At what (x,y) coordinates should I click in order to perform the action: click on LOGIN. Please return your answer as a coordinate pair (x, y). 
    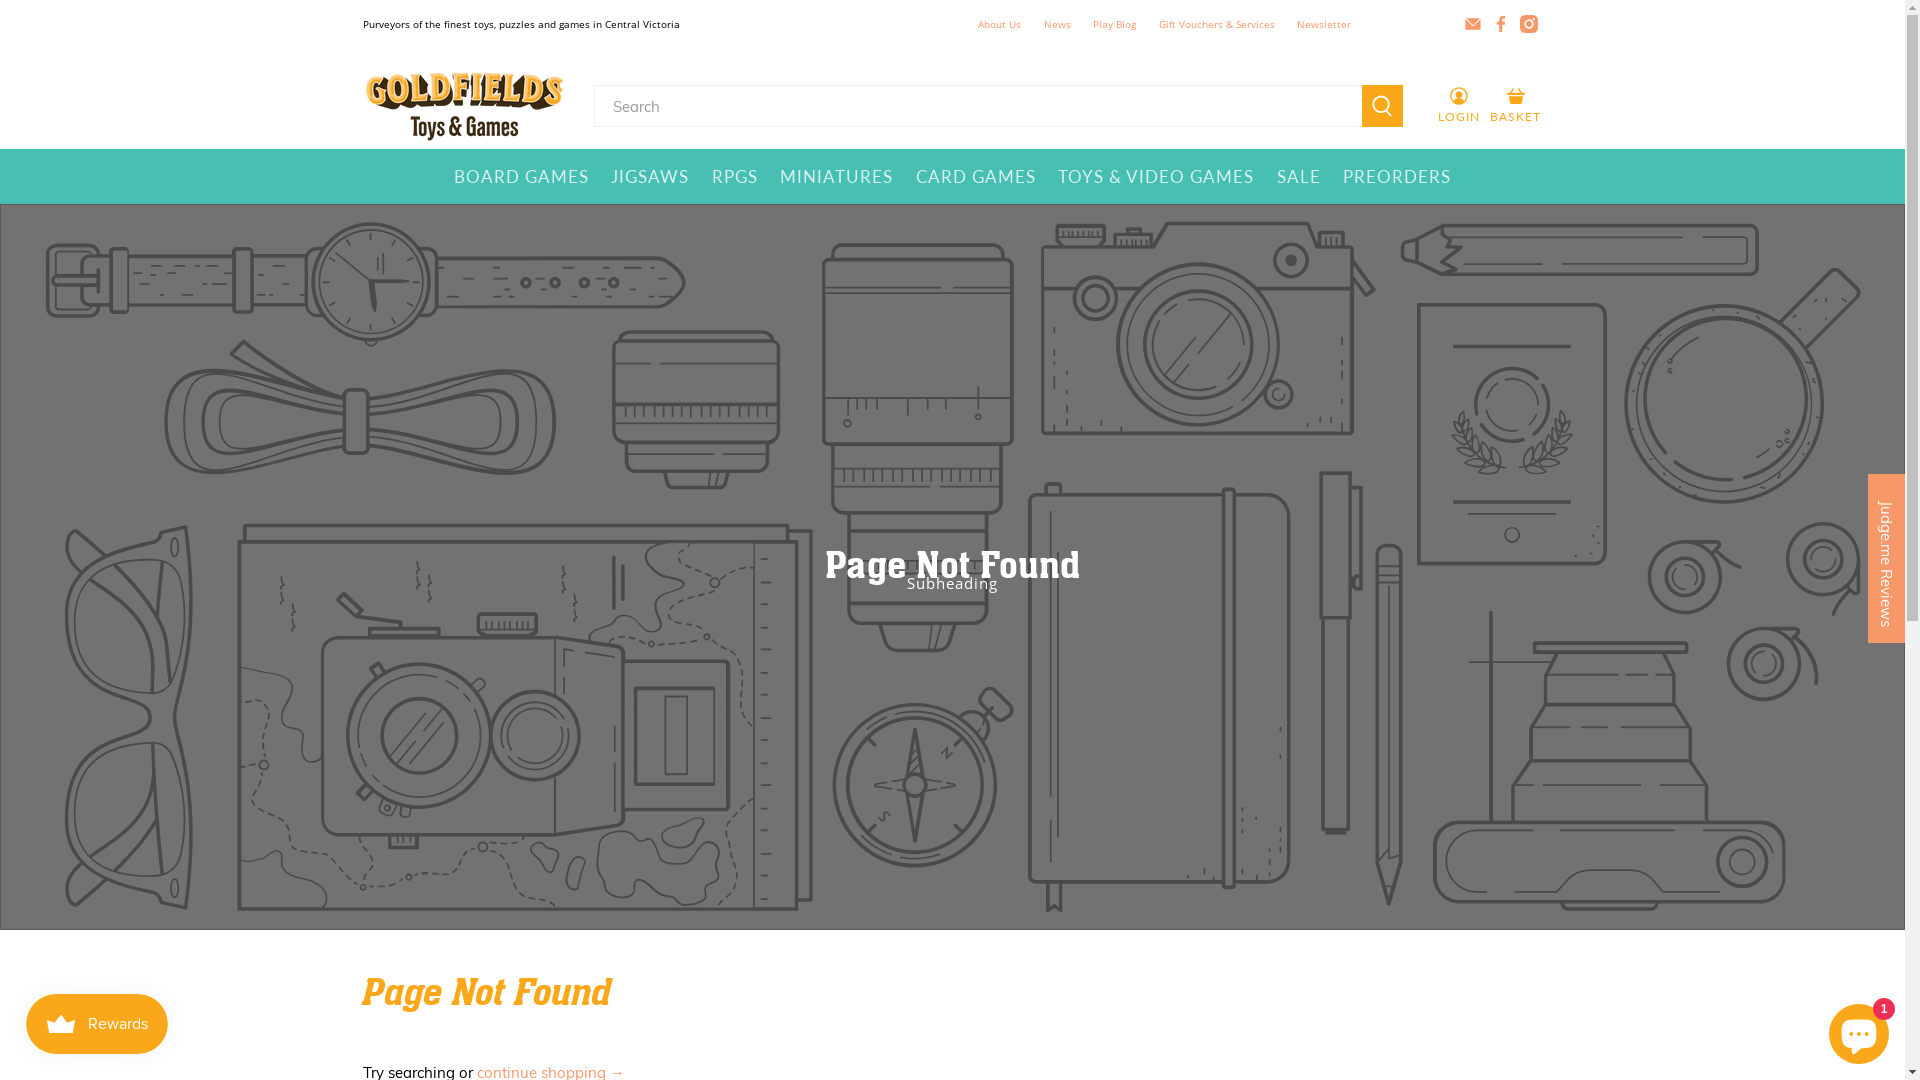
    Looking at the image, I should click on (1459, 106).